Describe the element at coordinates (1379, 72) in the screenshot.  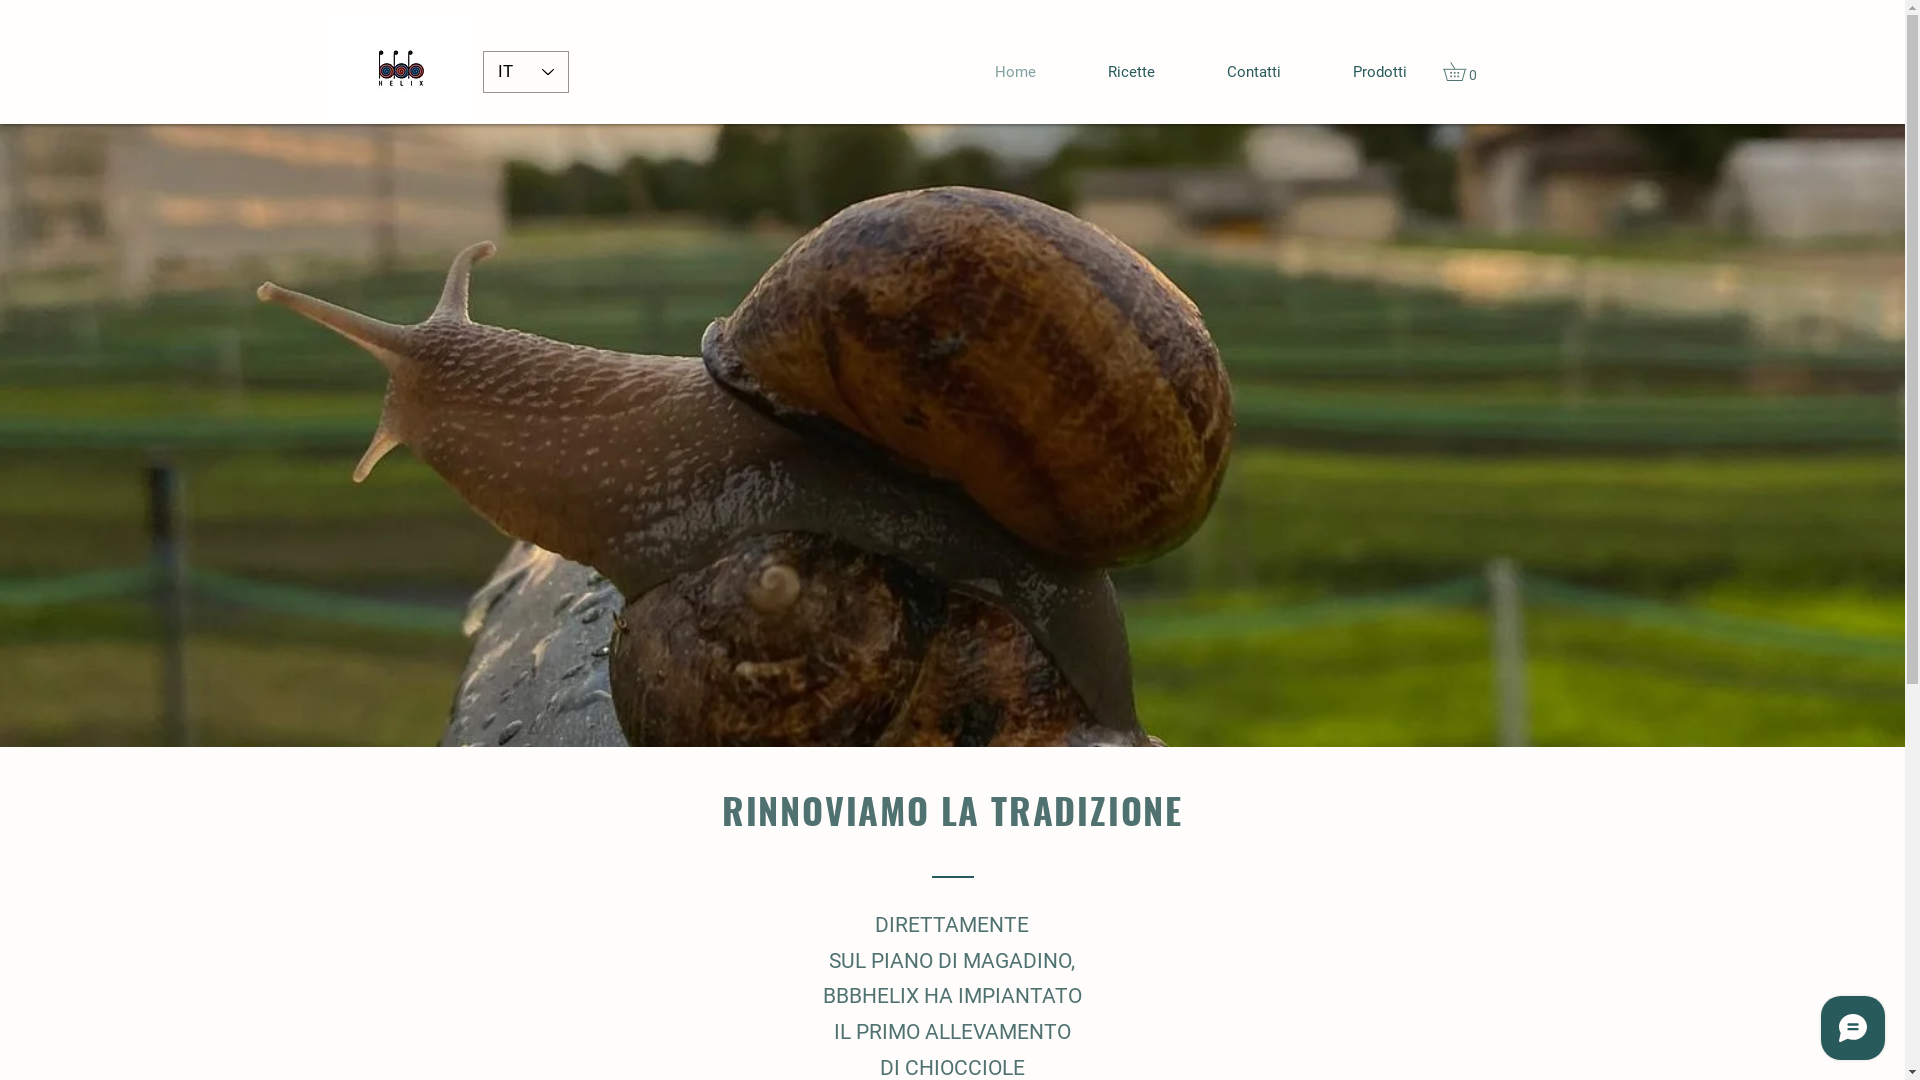
I see `Prodotti` at that location.